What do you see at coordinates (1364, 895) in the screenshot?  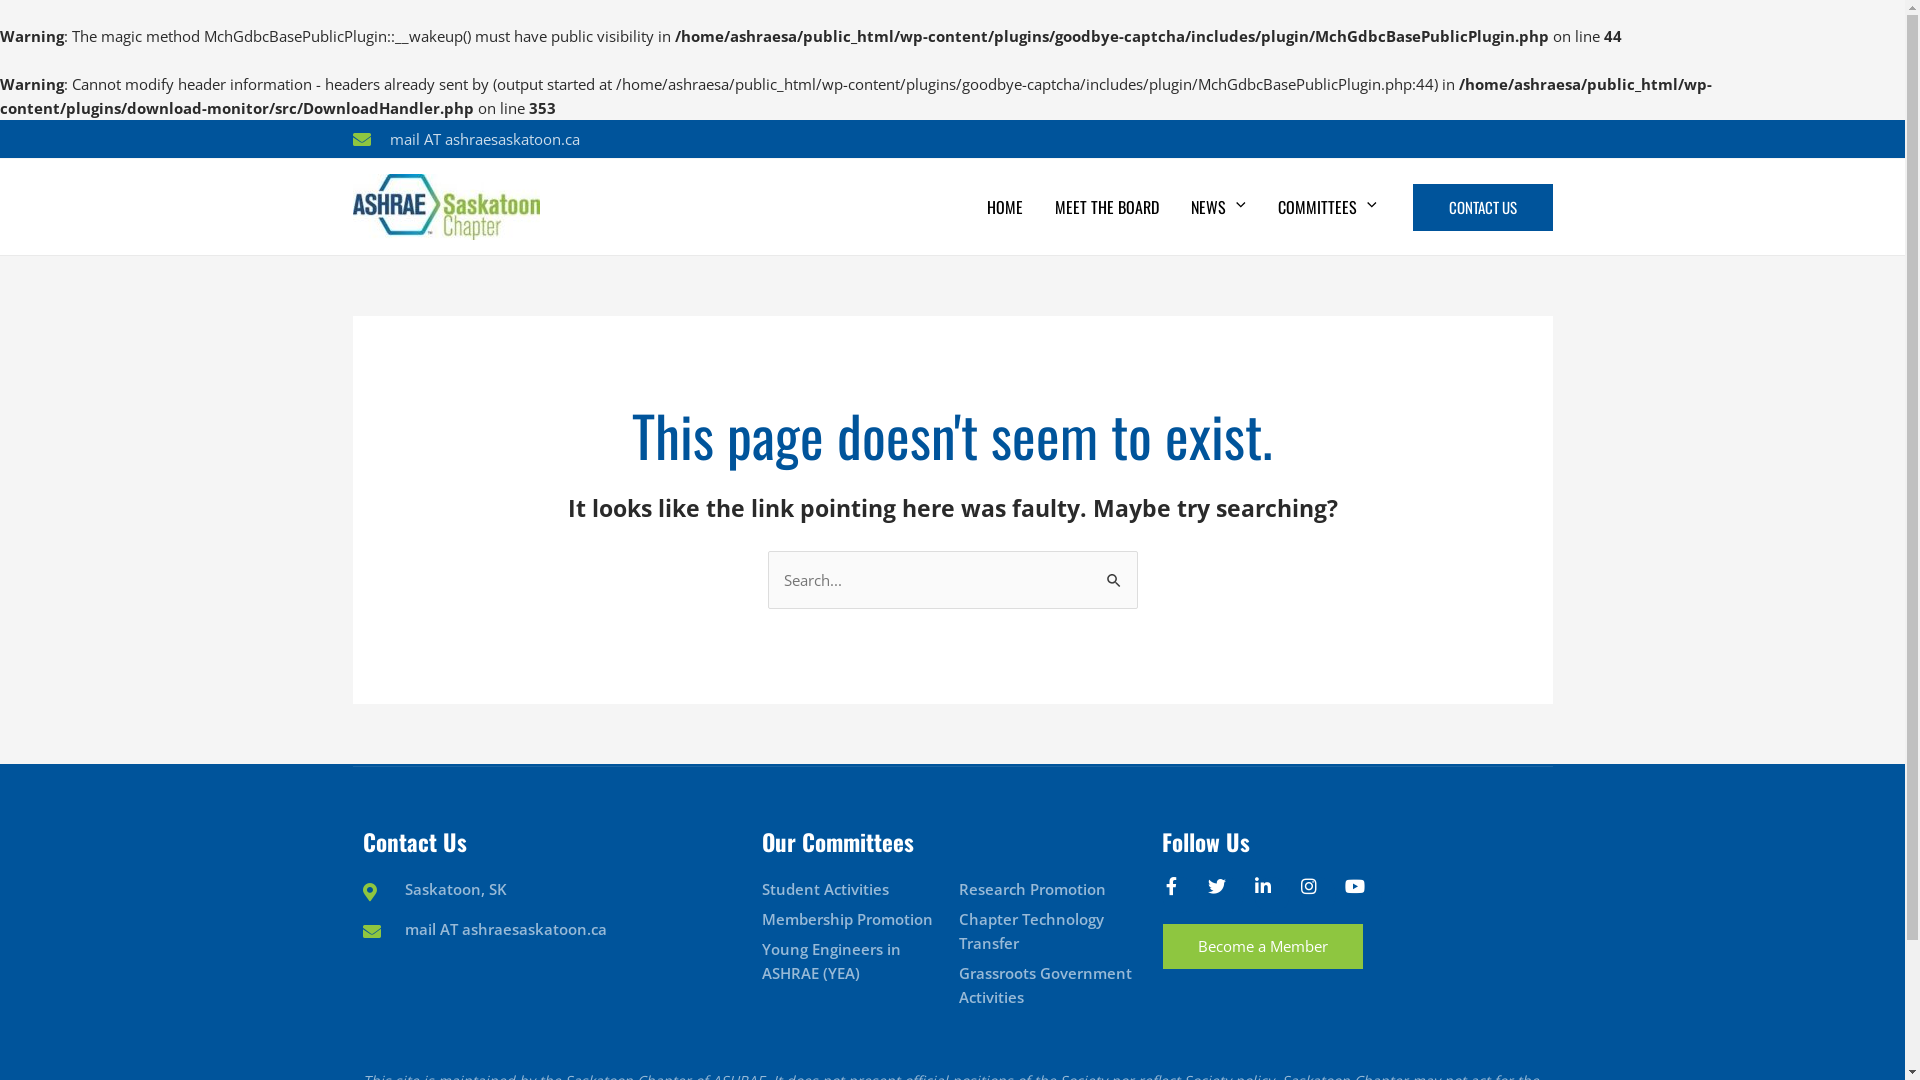 I see `Youtube` at bounding box center [1364, 895].